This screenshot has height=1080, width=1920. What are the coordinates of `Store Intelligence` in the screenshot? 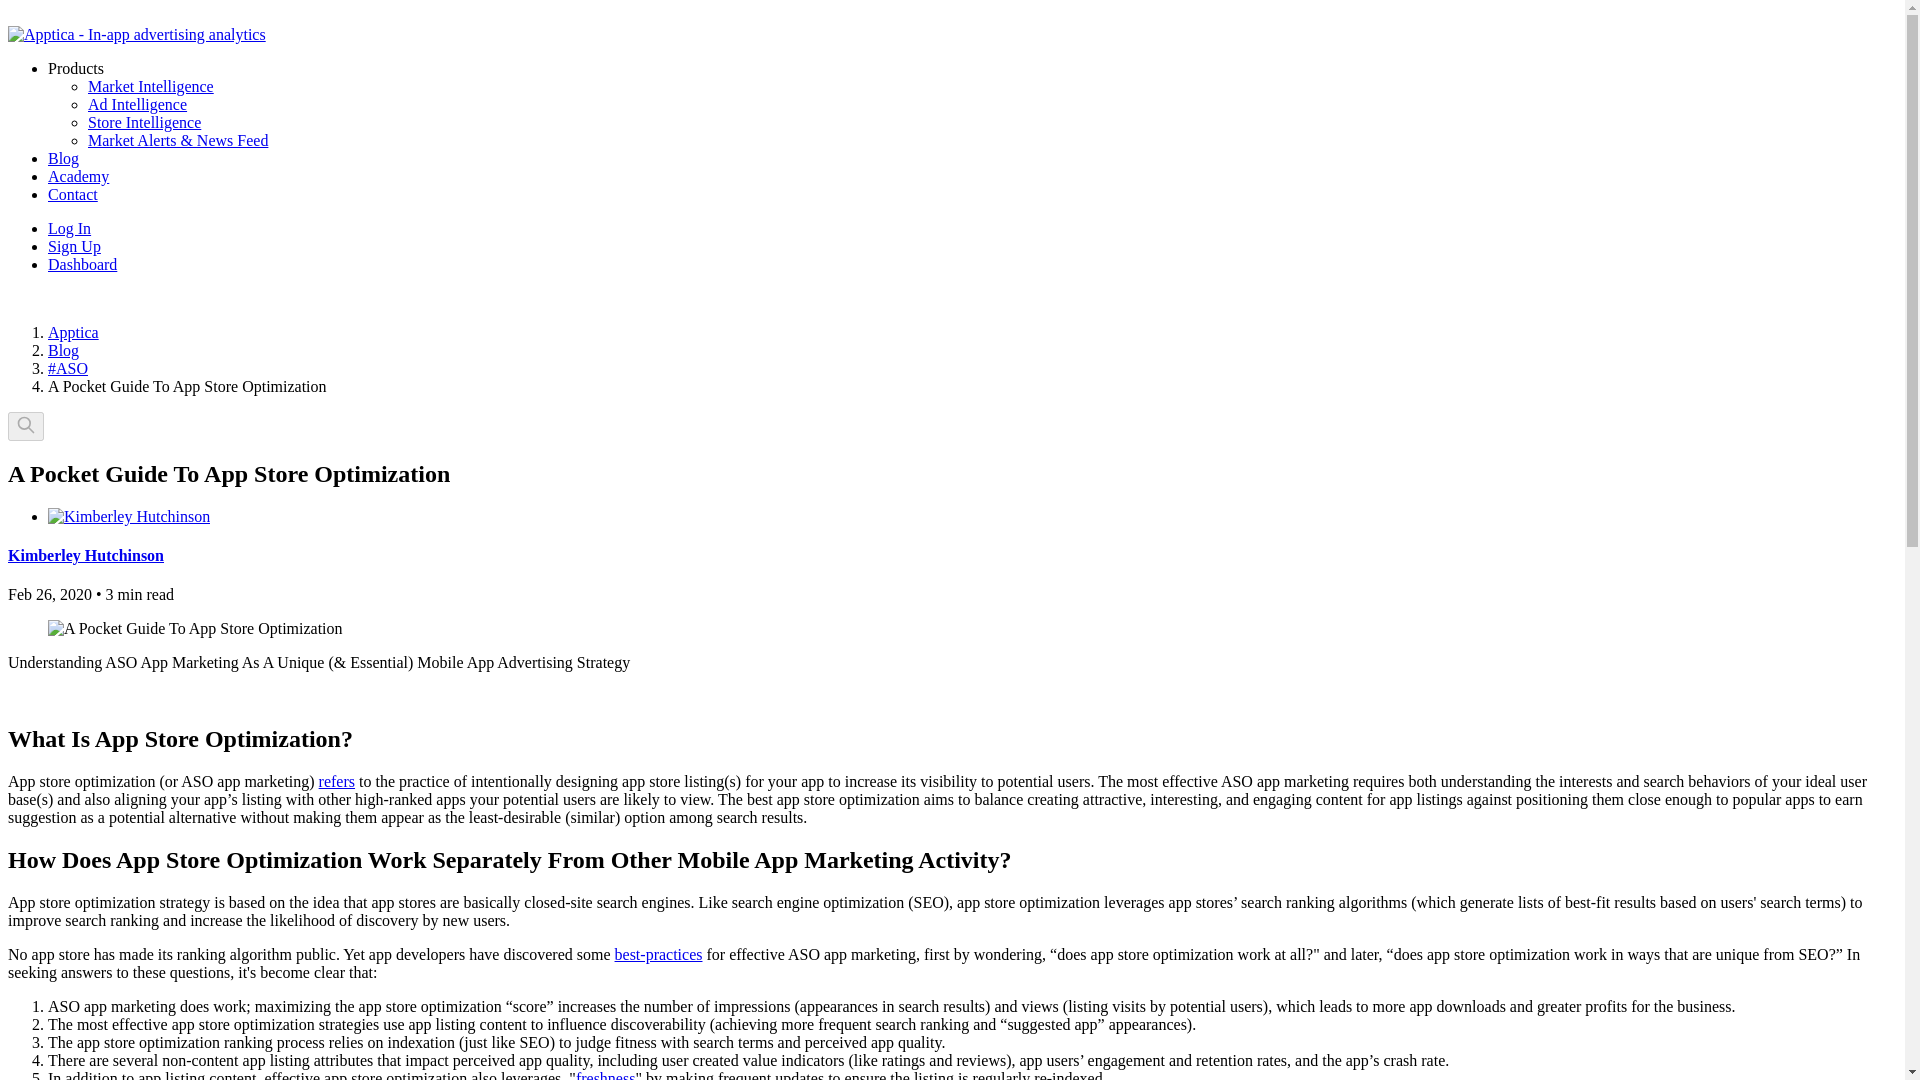 It's located at (144, 122).